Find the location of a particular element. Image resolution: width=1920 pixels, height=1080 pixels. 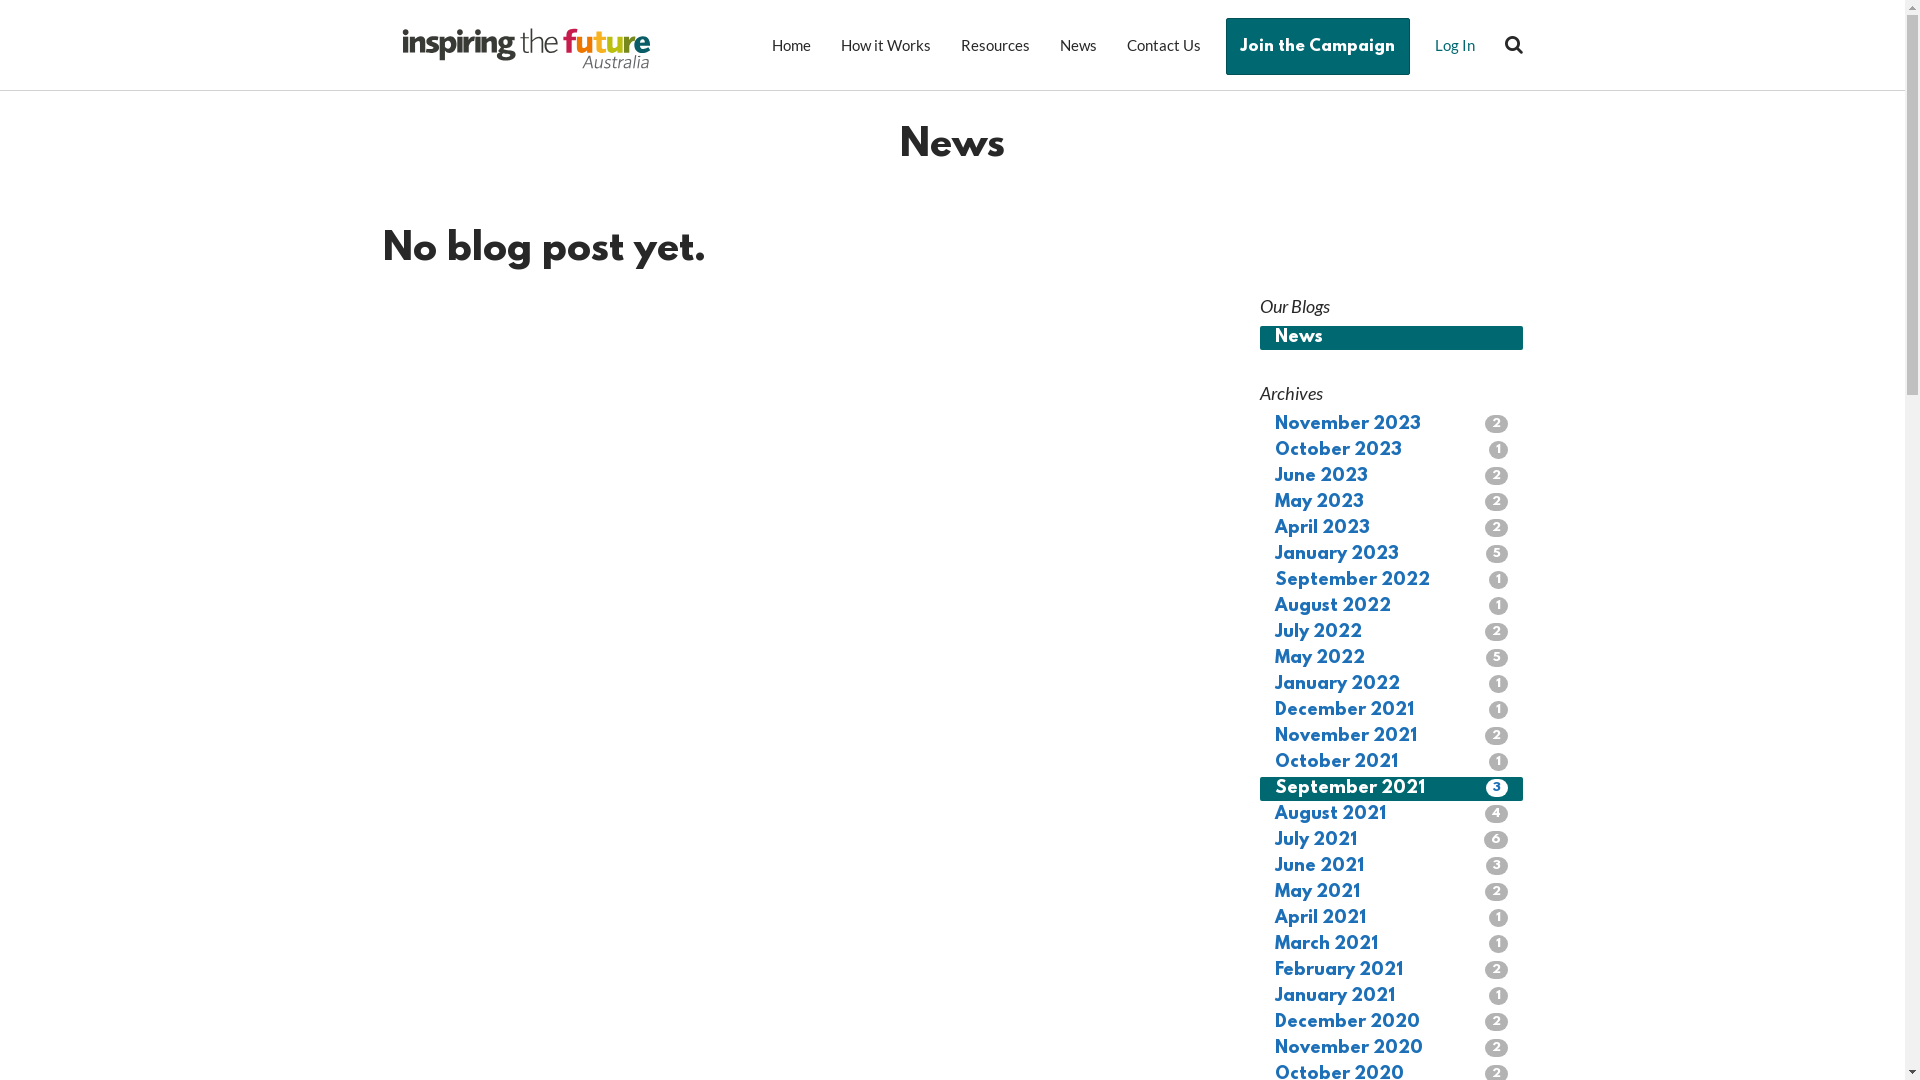

April 2023
2 is located at coordinates (1392, 529).